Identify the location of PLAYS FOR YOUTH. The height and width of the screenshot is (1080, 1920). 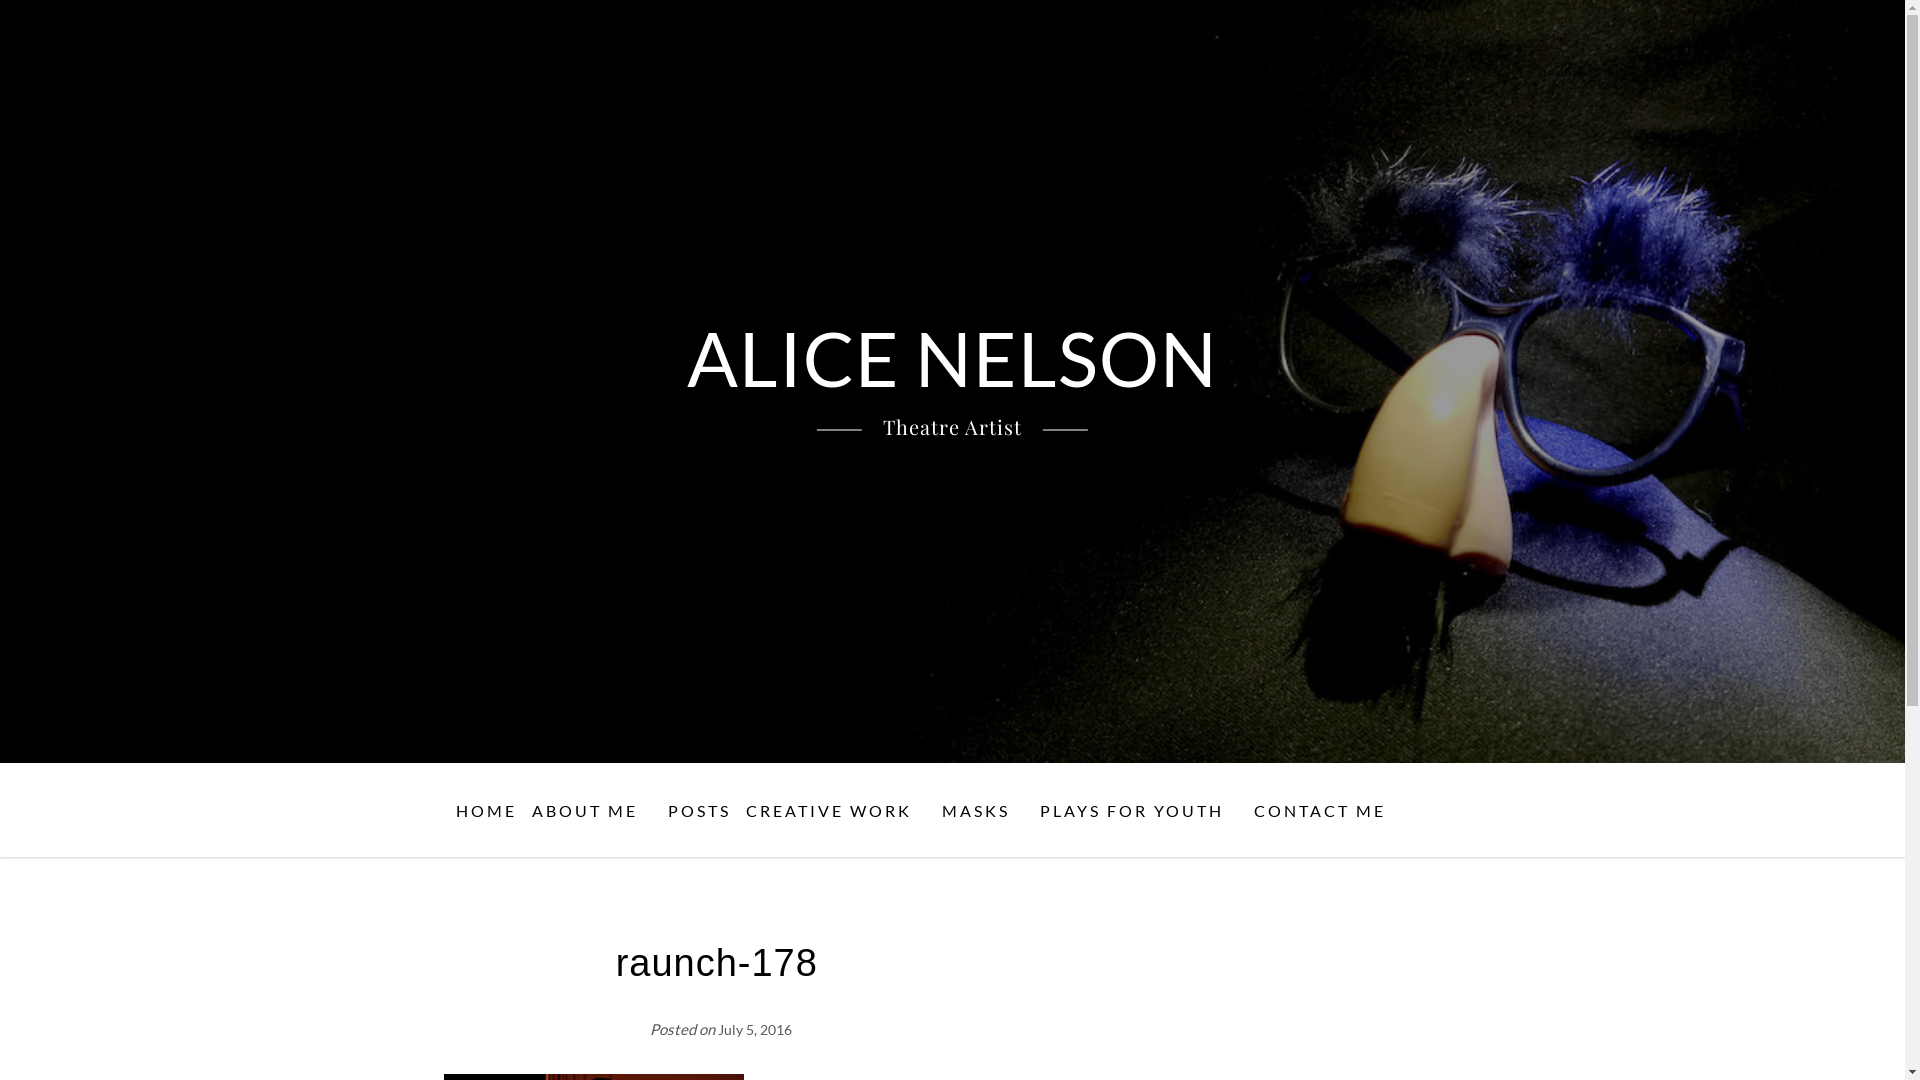
(1140, 811).